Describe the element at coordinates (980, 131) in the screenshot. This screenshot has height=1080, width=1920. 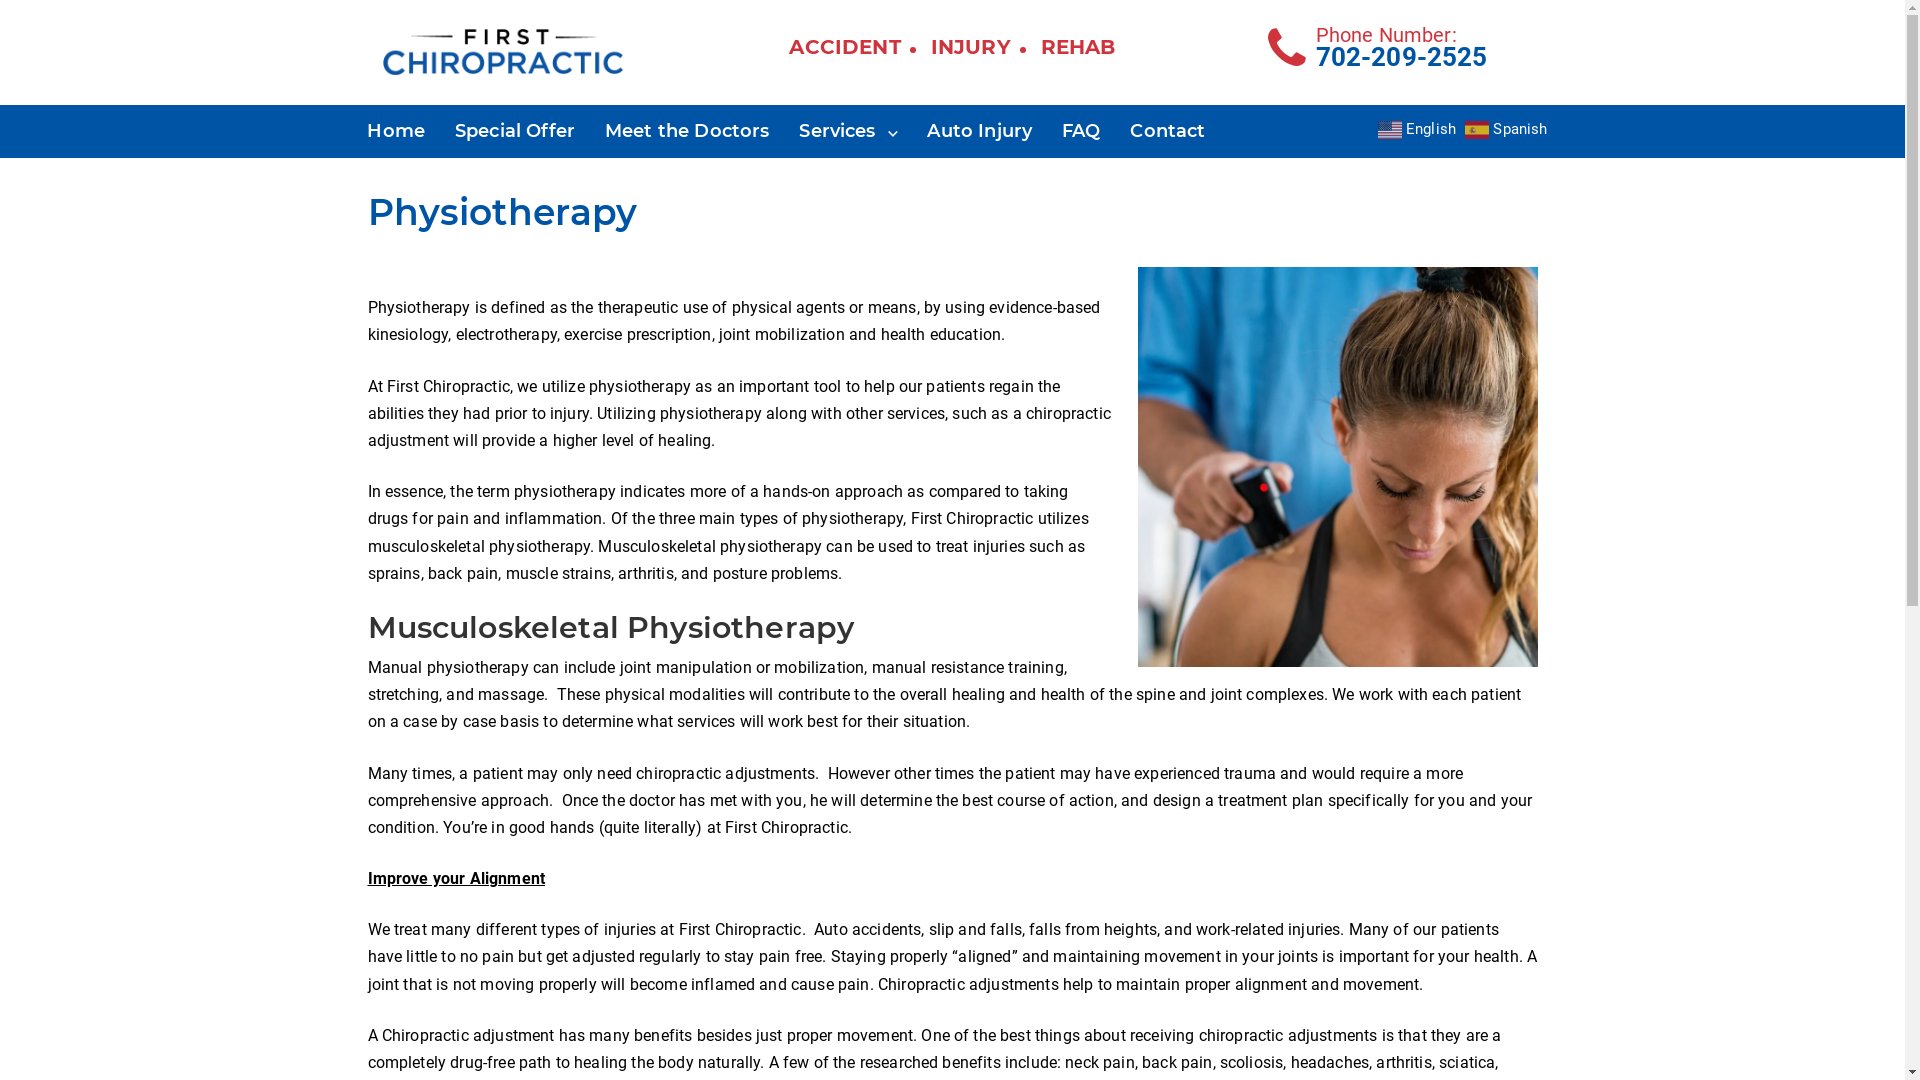
I see `Auto Injury` at that location.